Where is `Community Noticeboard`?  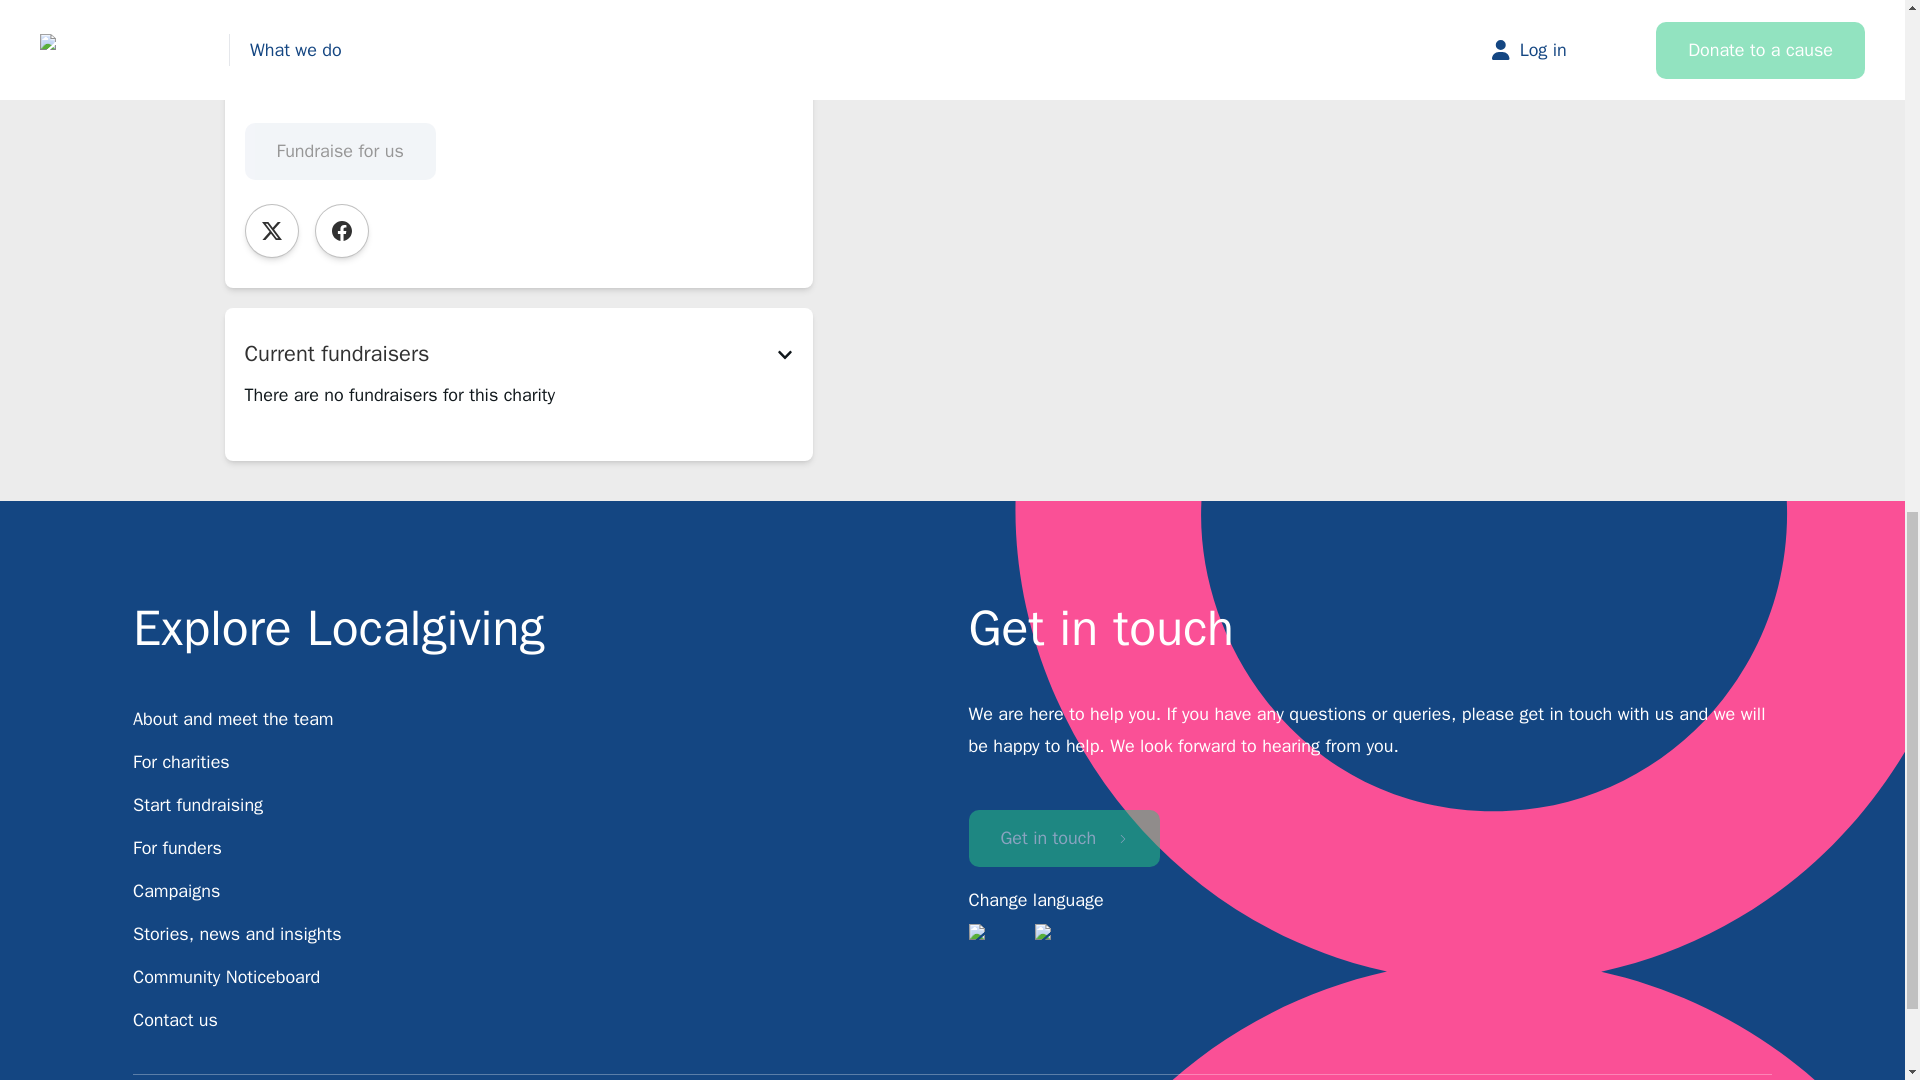 Community Noticeboard is located at coordinates (226, 976).